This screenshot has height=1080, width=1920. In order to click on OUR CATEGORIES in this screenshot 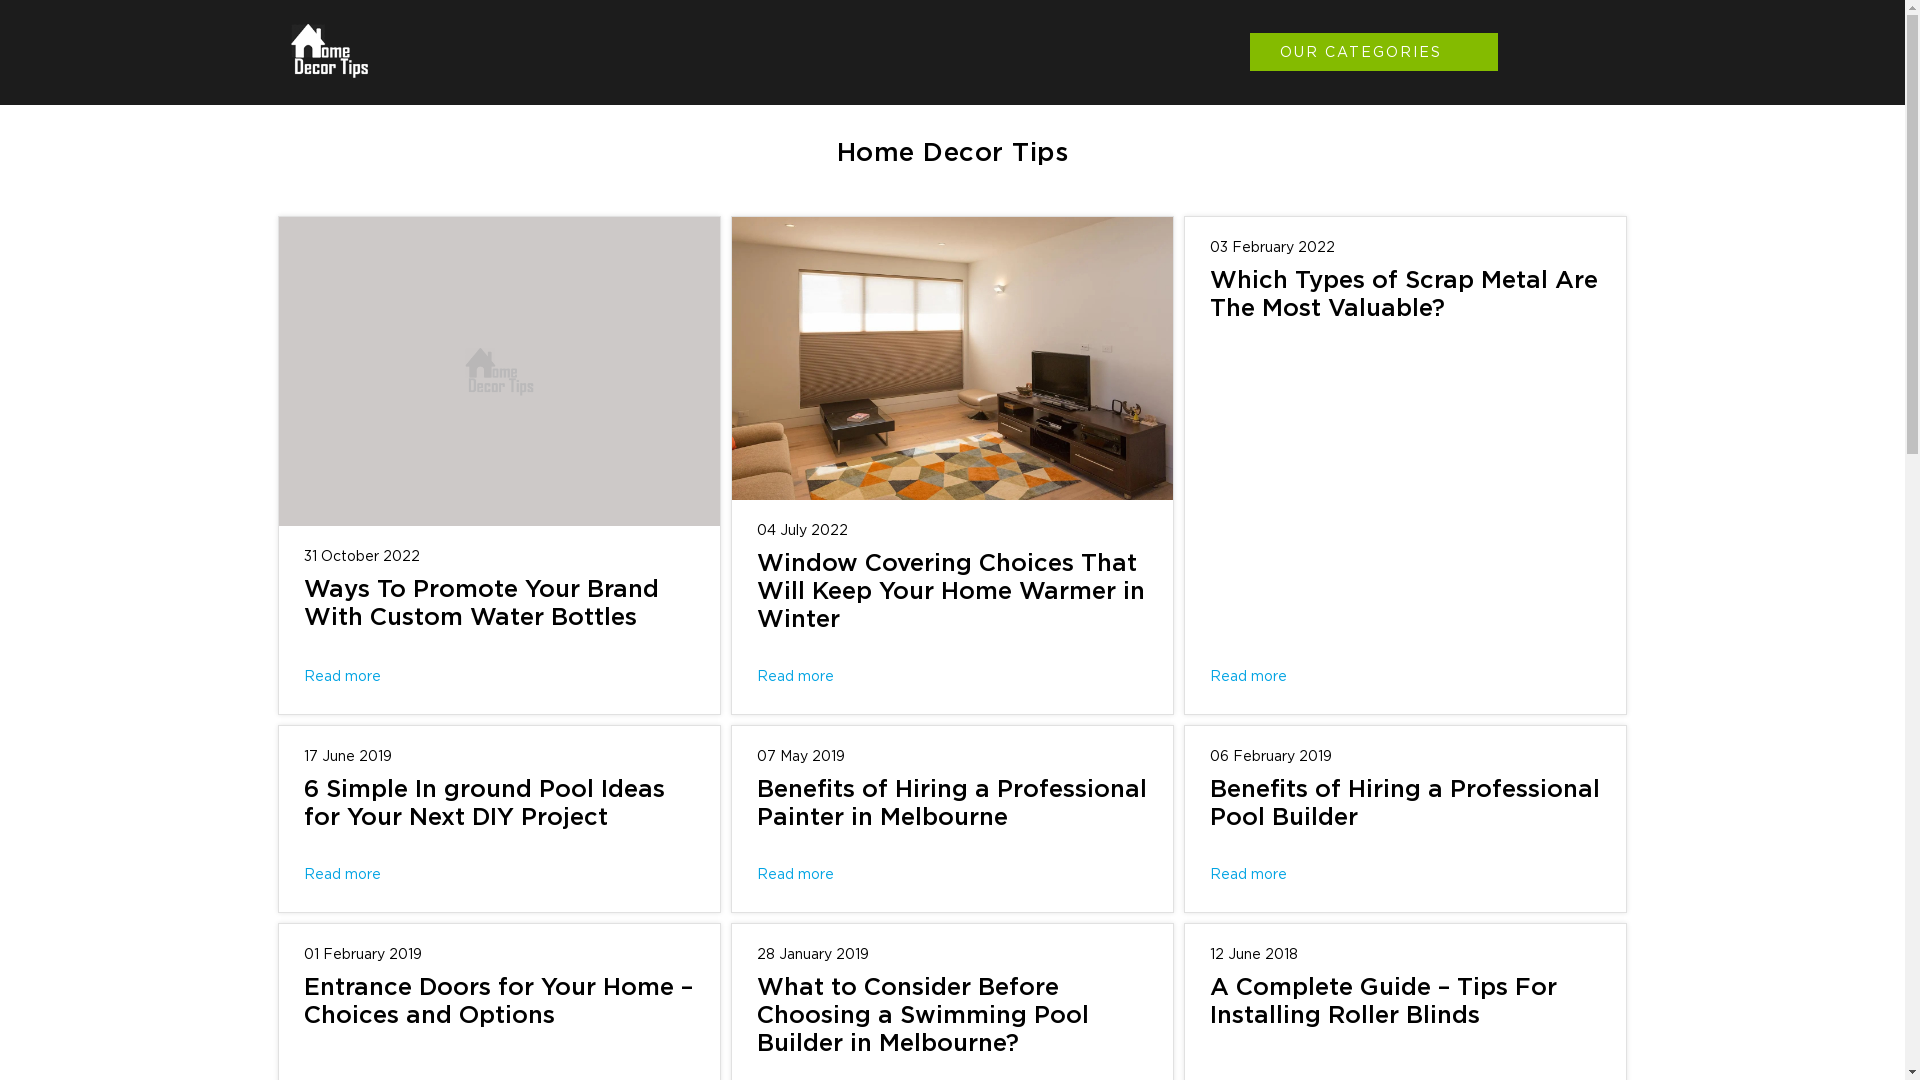, I will do `click(1374, 52)`.